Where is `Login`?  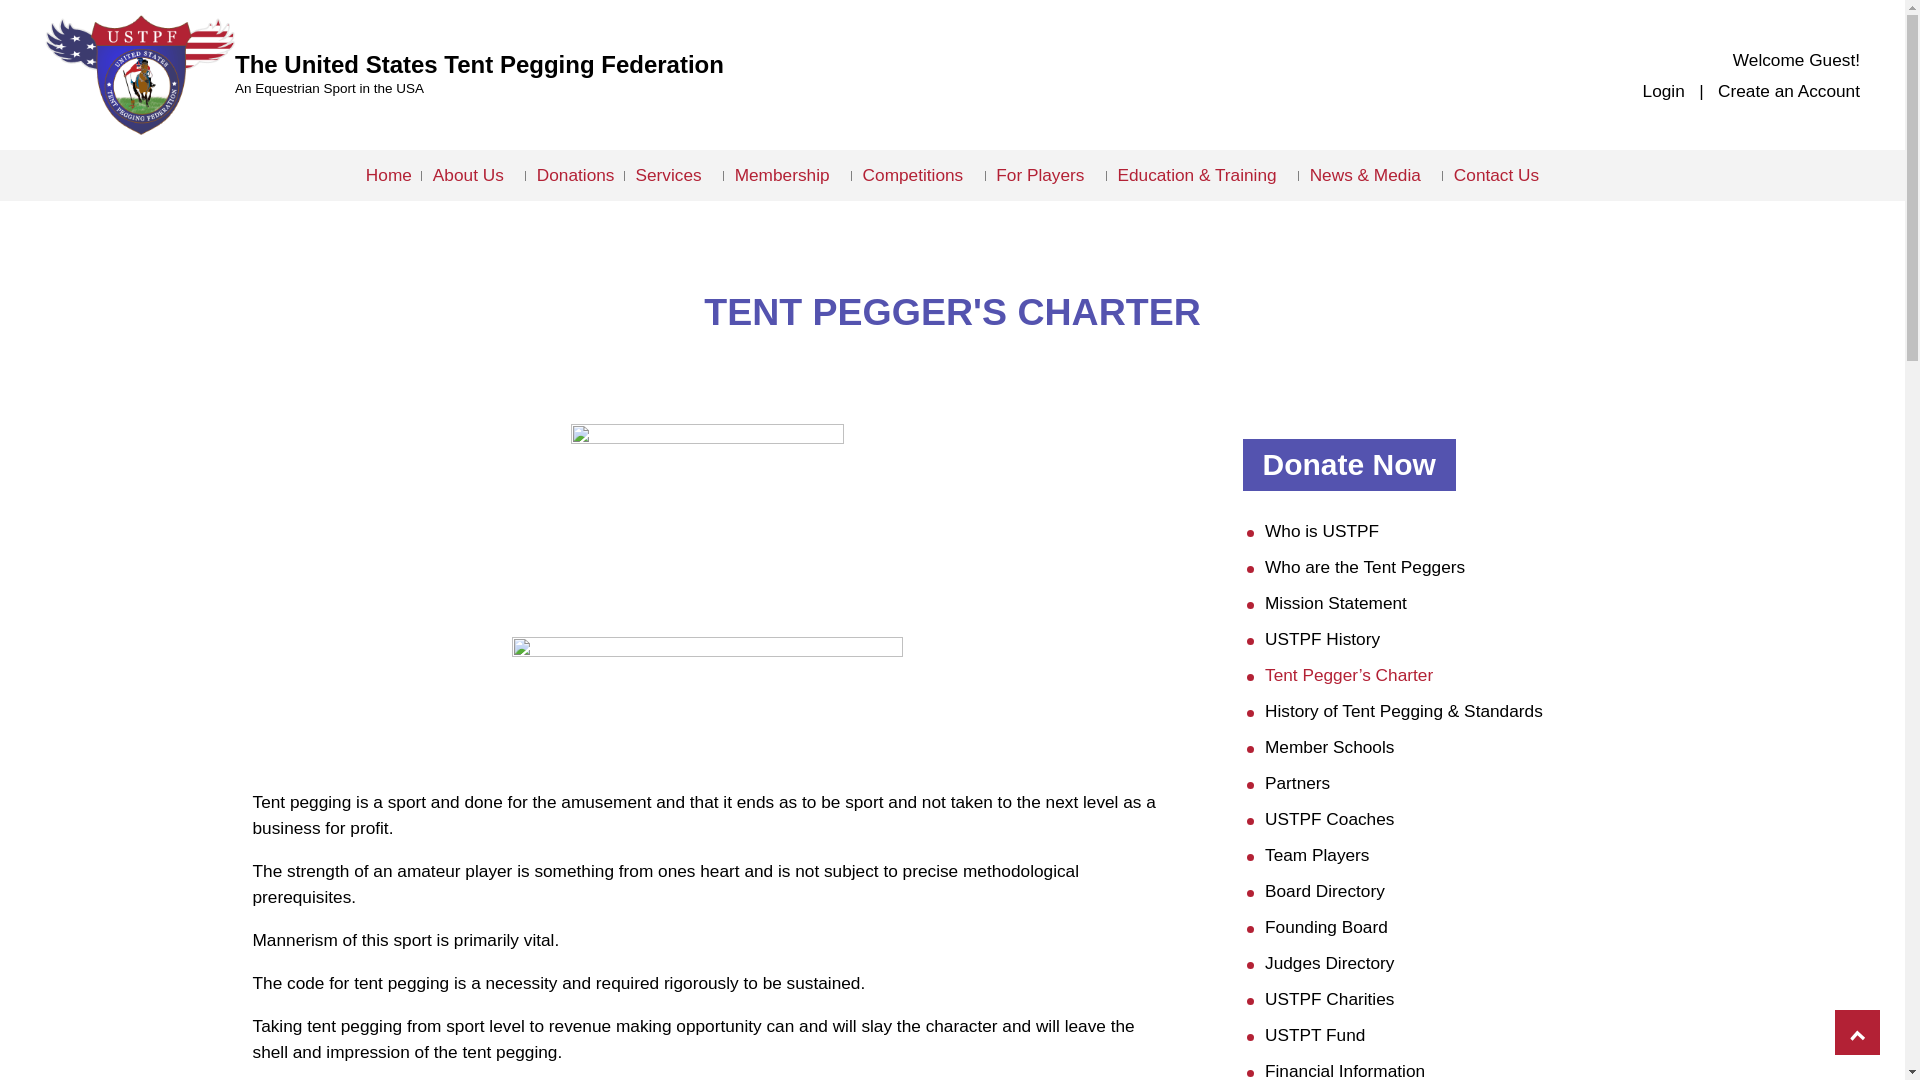 Login is located at coordinates (1664, 91).